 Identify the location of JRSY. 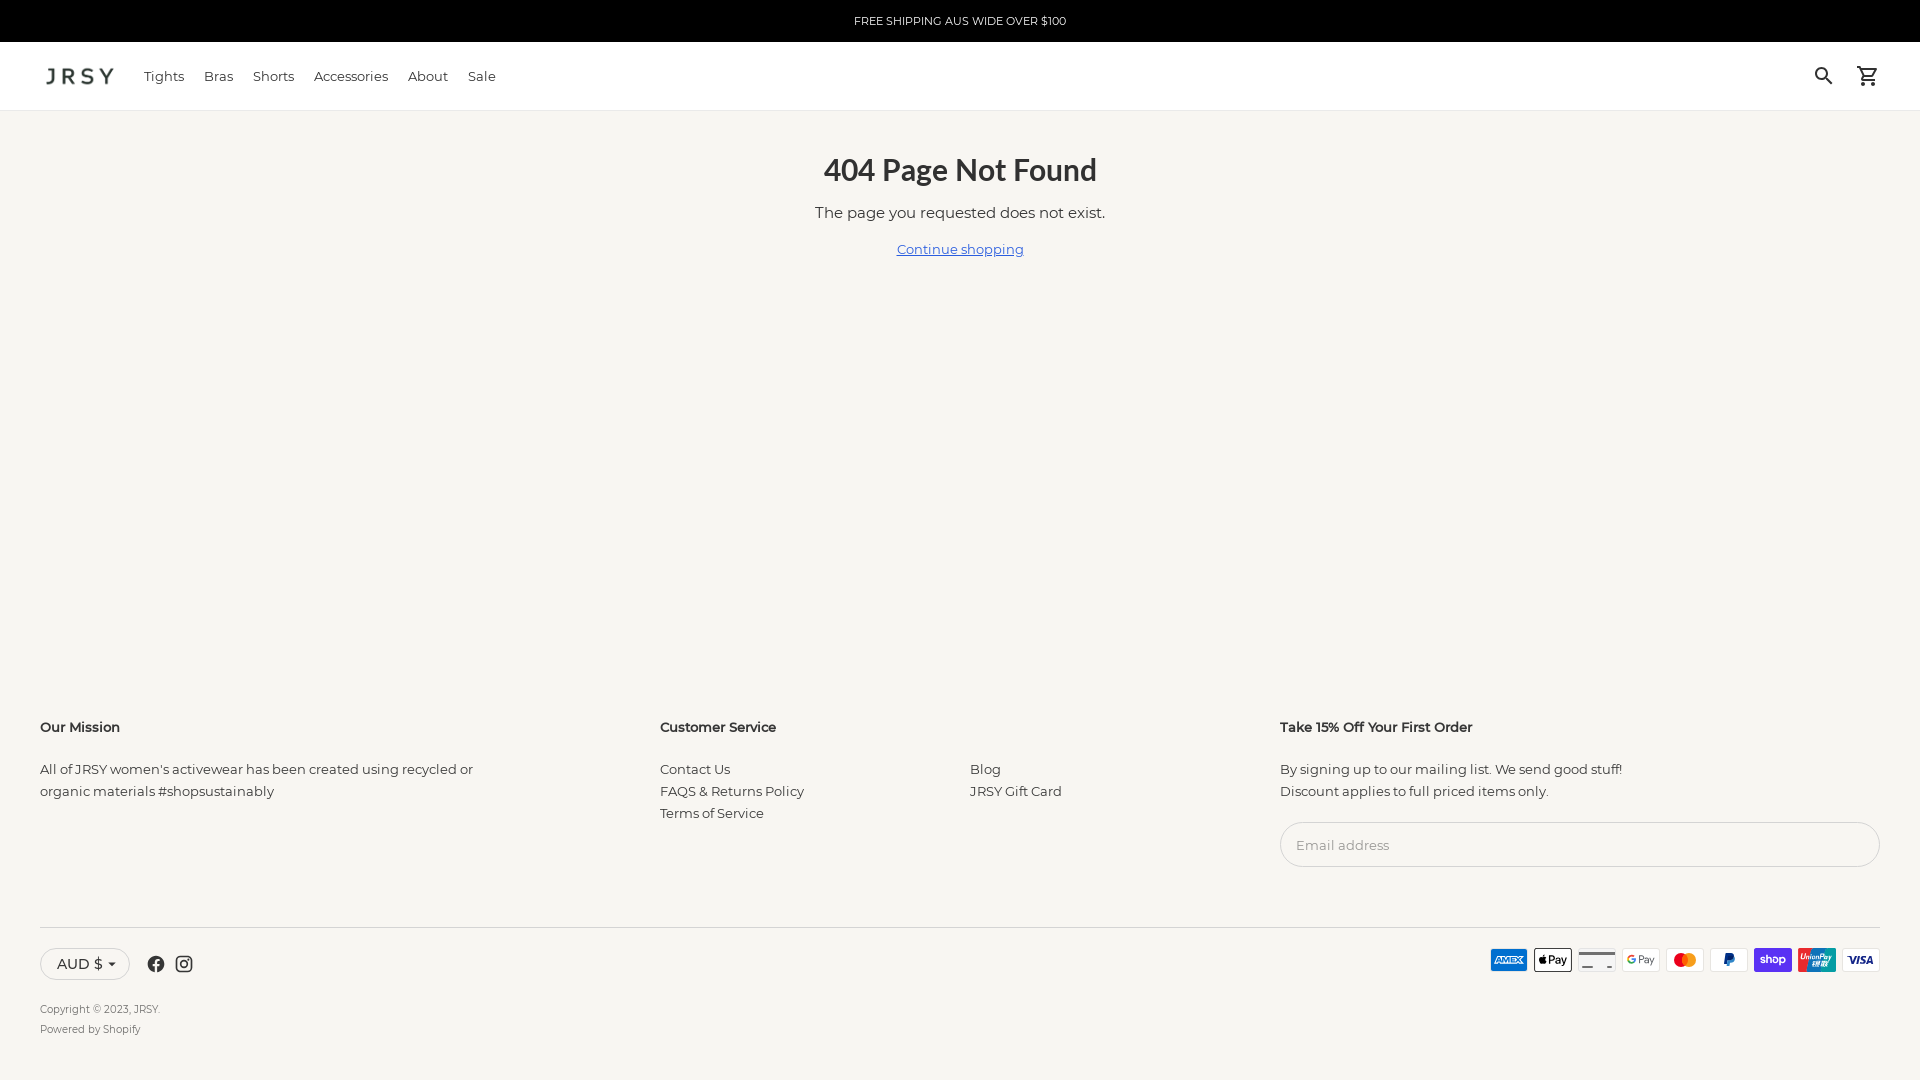
(146, 1010).